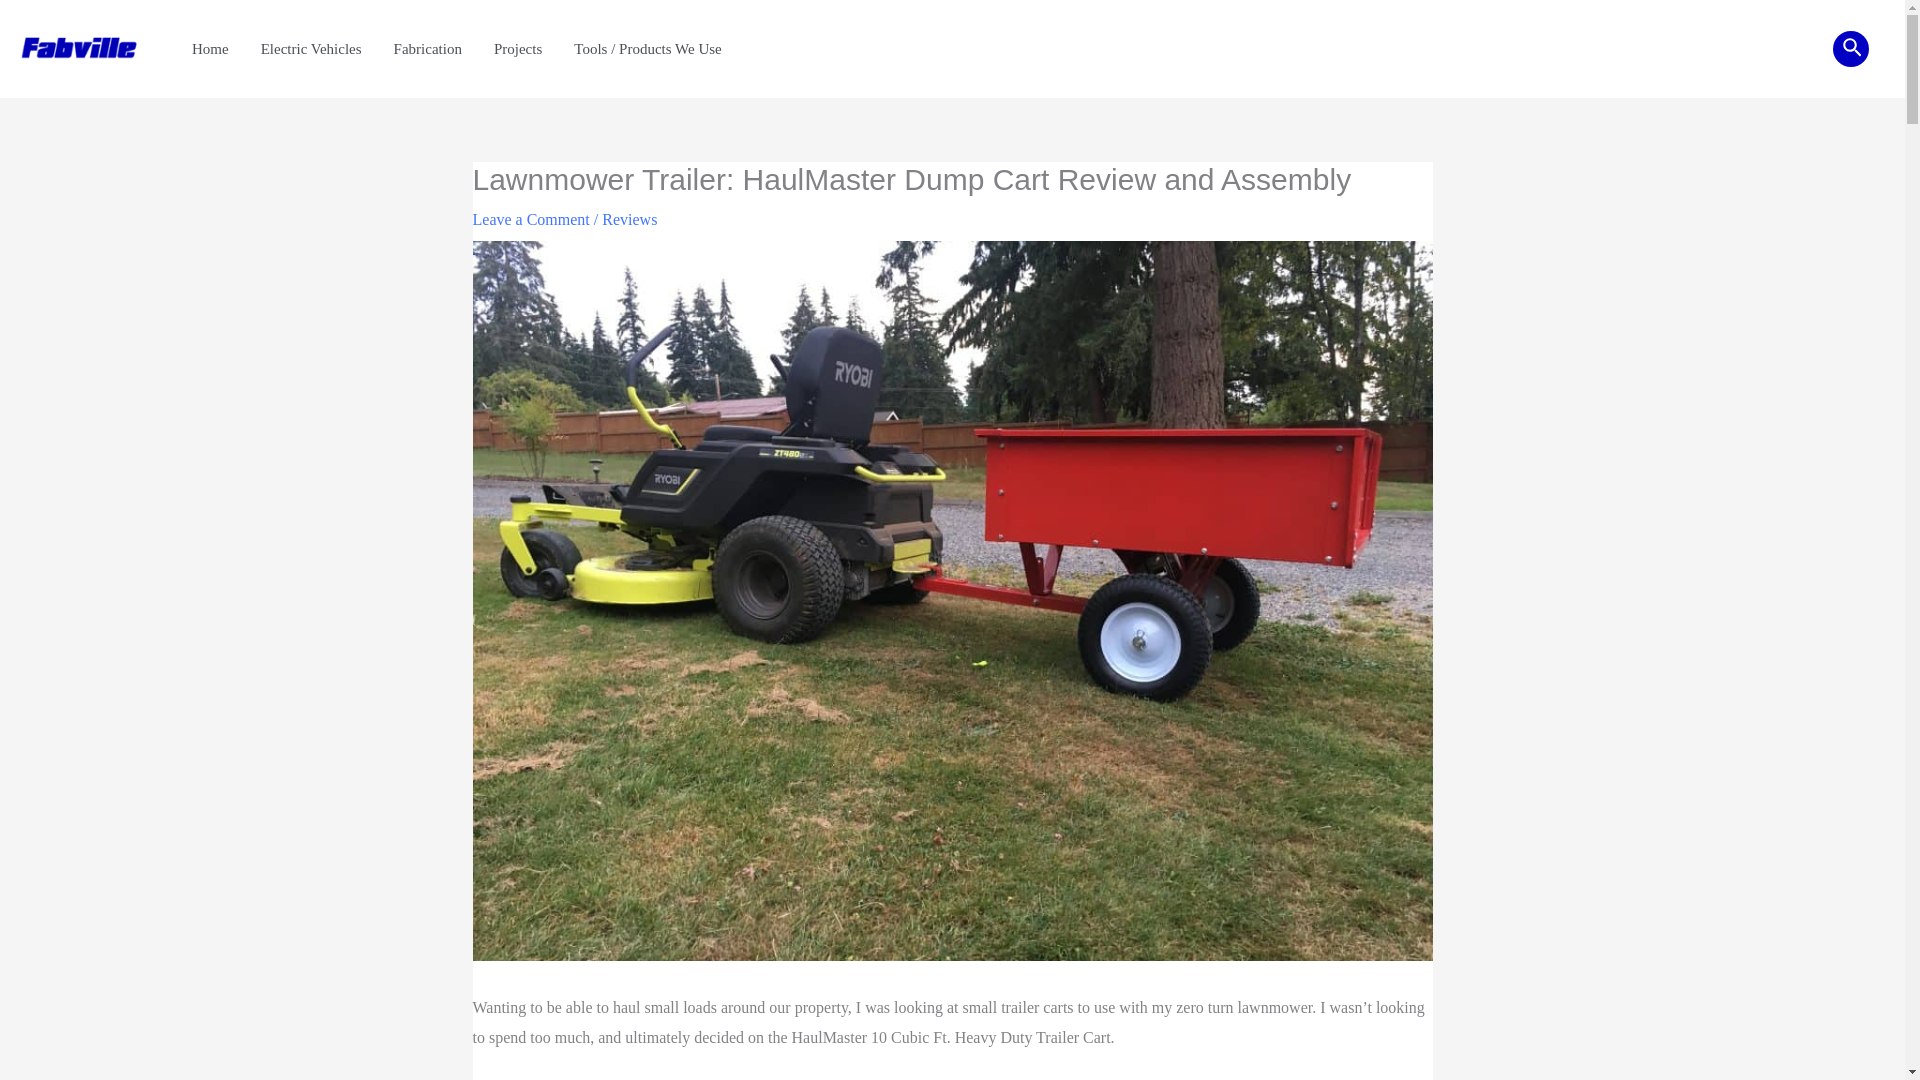 The width and height of the screenshot is (1920, 1080). I want to click on Leave a Comment, so click(530, 218).